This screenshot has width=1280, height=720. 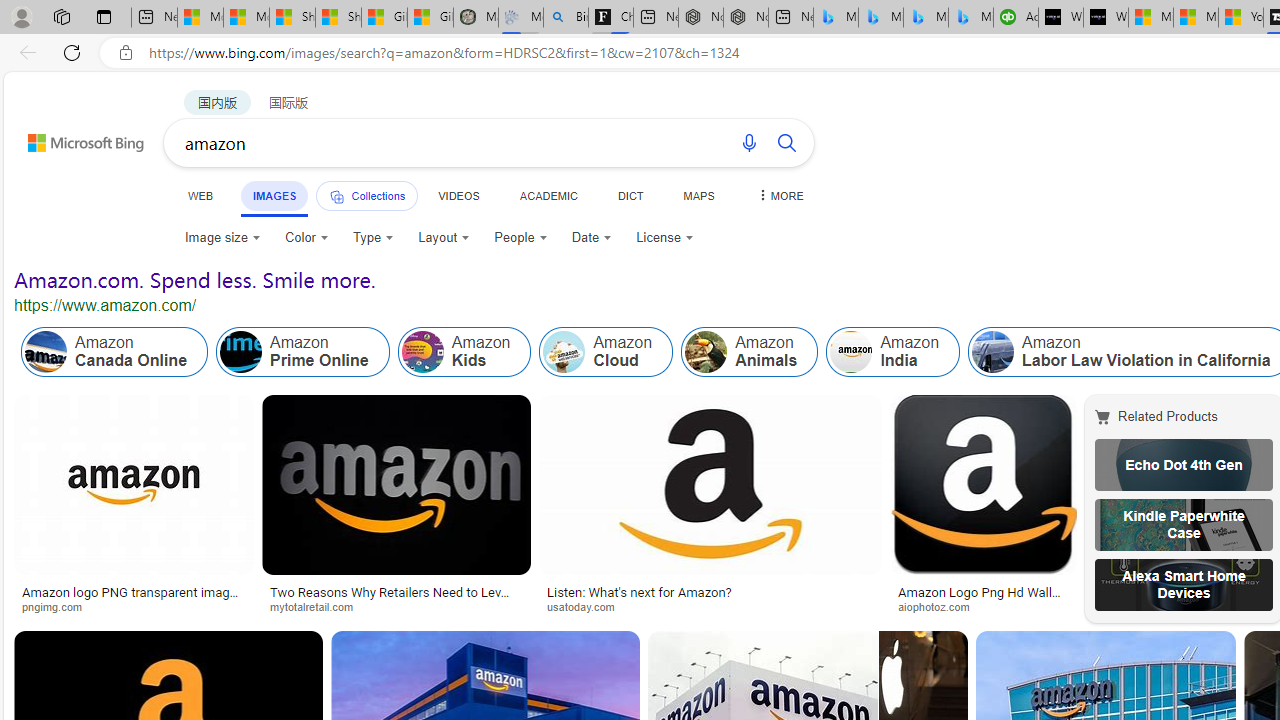 I want to click on Class: item col, so click(x=893, y=352).